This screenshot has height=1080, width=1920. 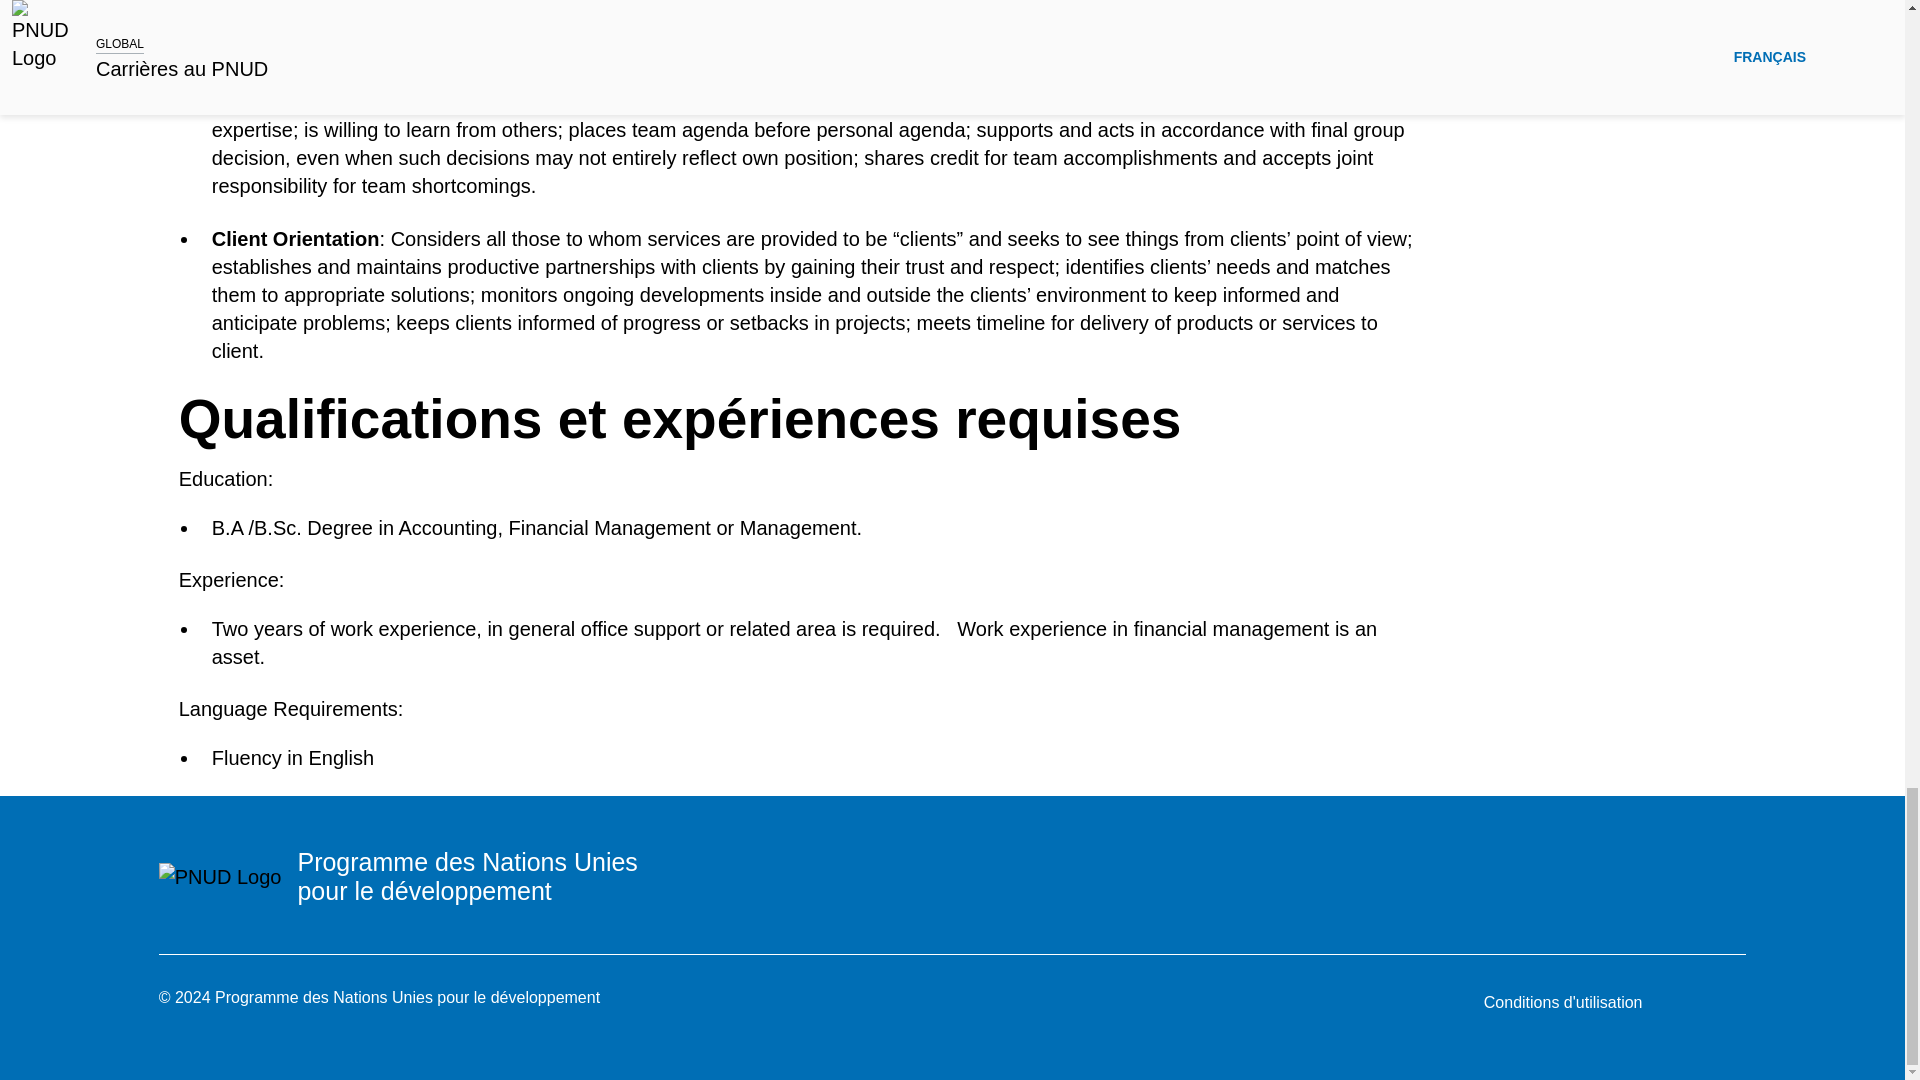 What do you see at coordinates (1632, 860) in the screenshot?
I see `Youtube` at bounding box center [1632, 860].